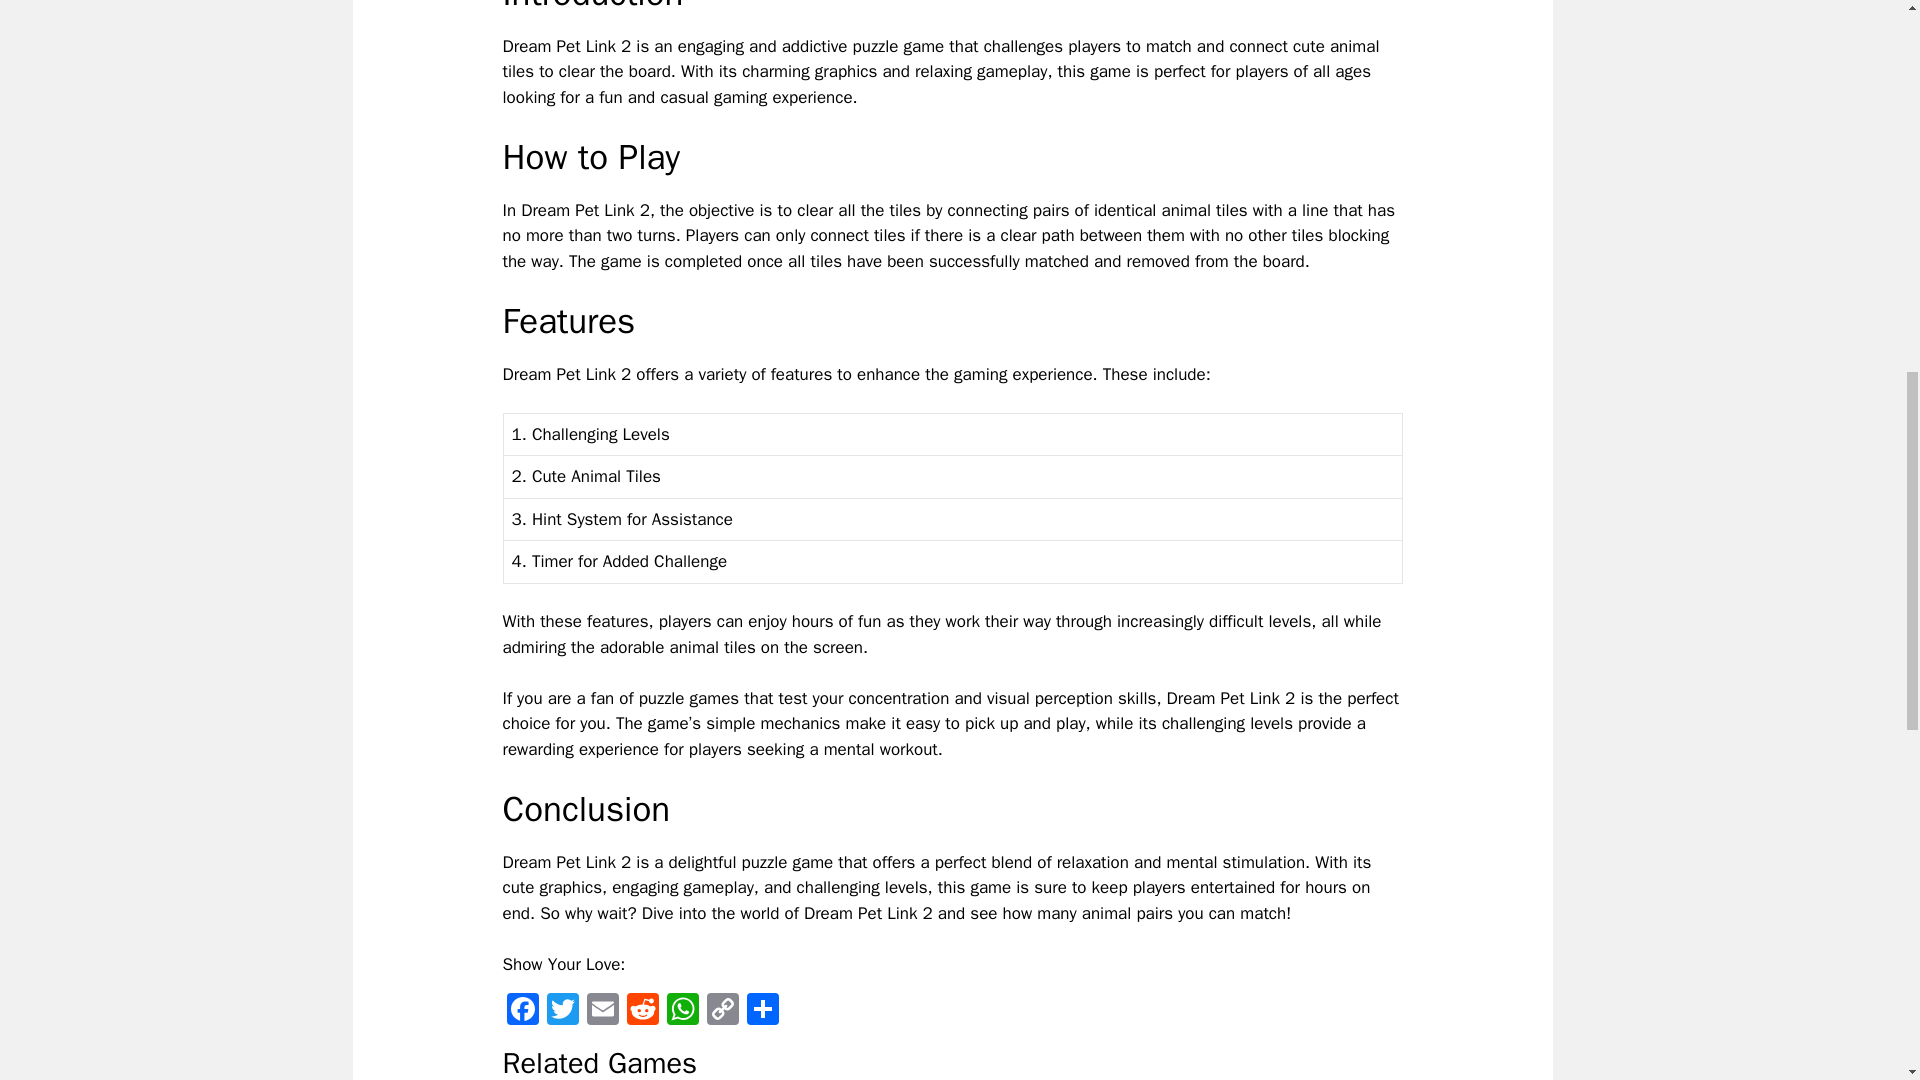 The image size is (1920, 1080). What do you see at coordinates (682, 1012) in the screenshot?
I see `WhatsApp` at bounding box center [682, 1012].